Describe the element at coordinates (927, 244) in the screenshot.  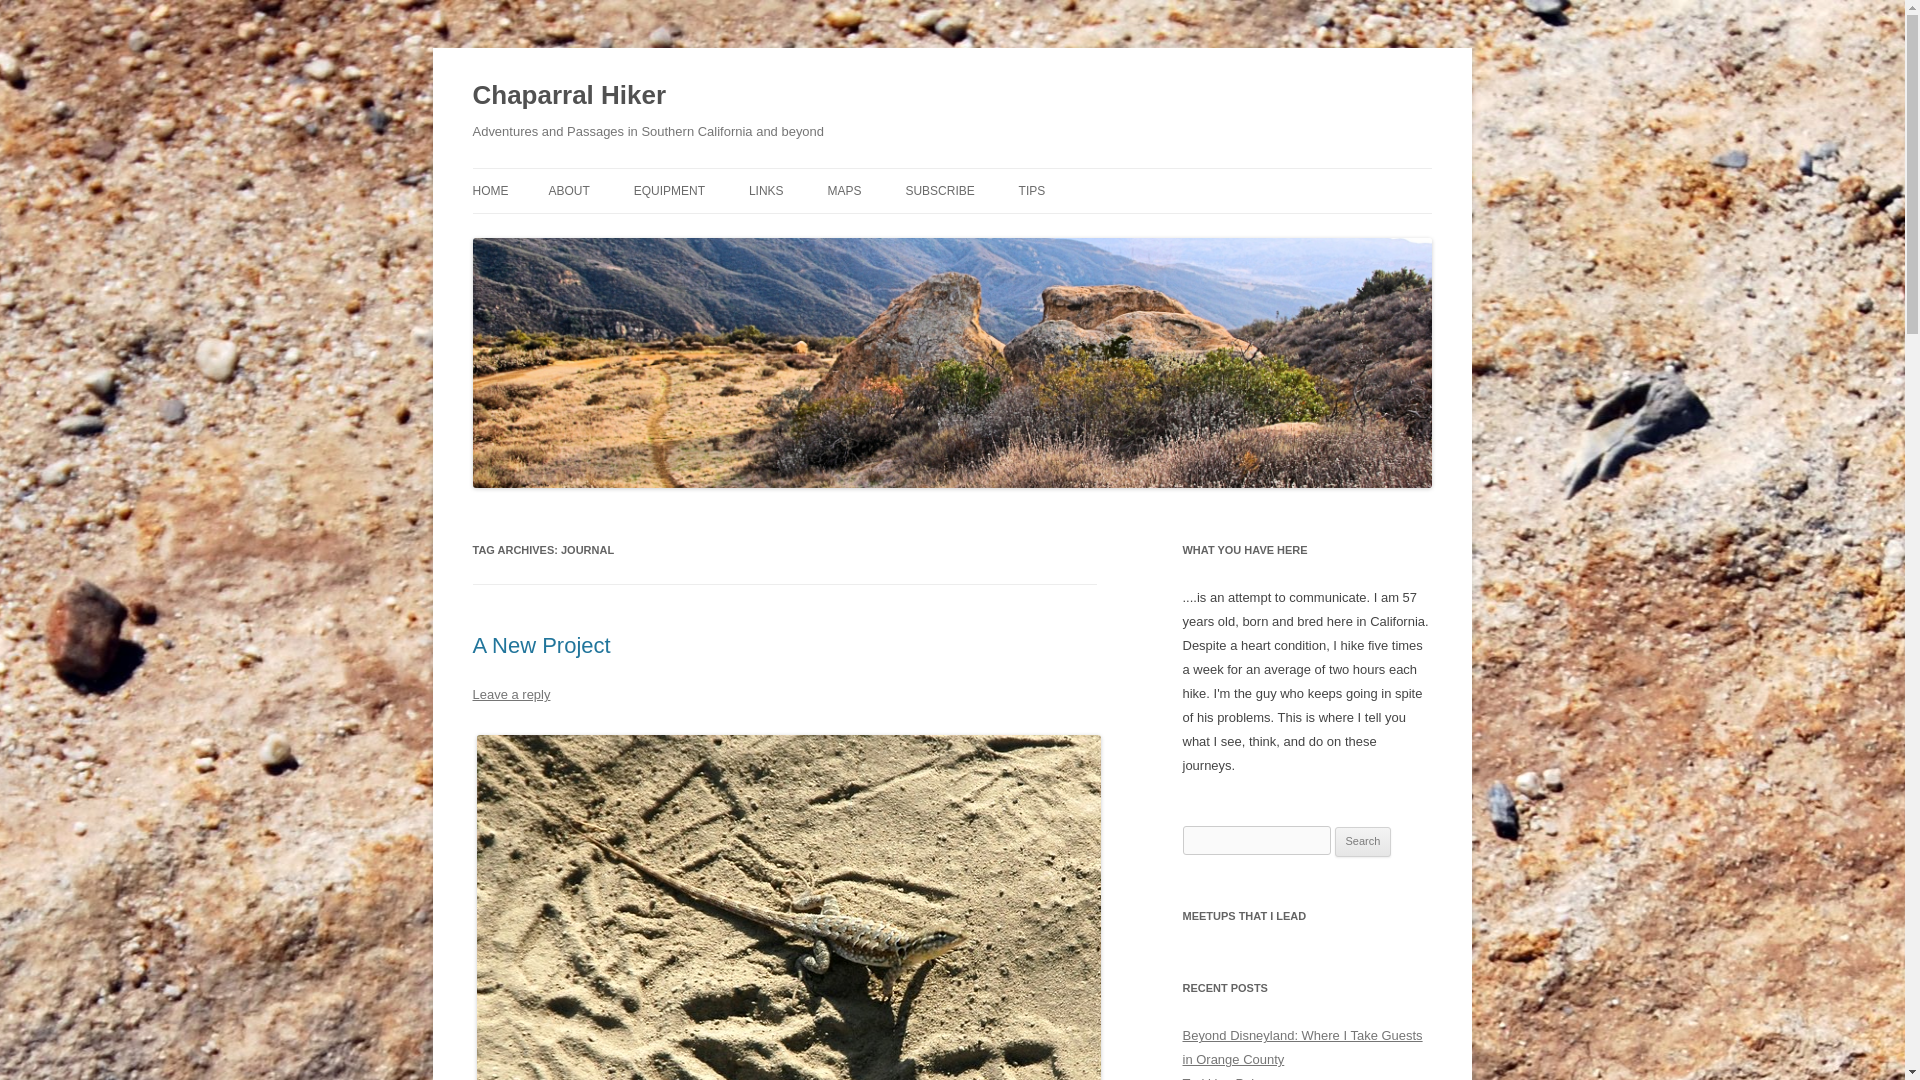
I see `ORANGE COUNTY BACK COUNTRY` at that location.